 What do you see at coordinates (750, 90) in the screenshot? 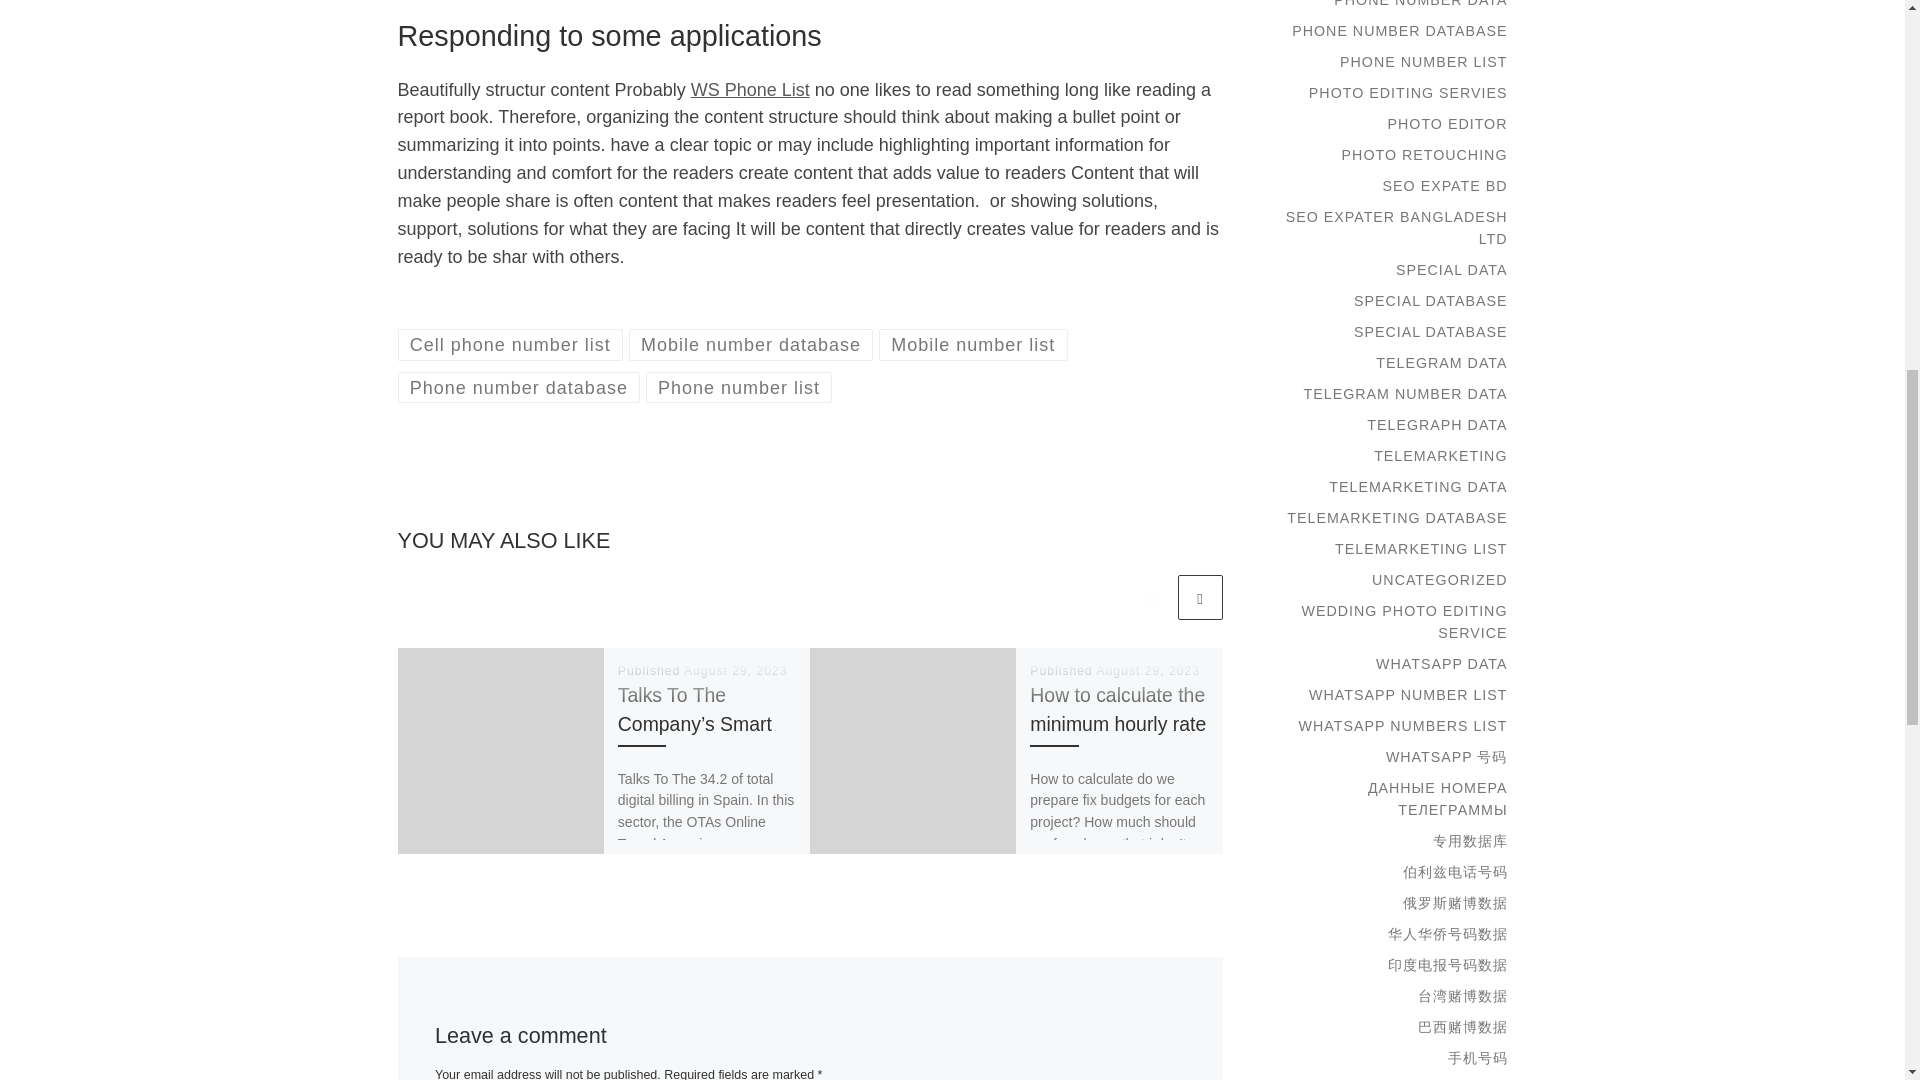
I see `WS Phone List` at bounding box center [750, 90].